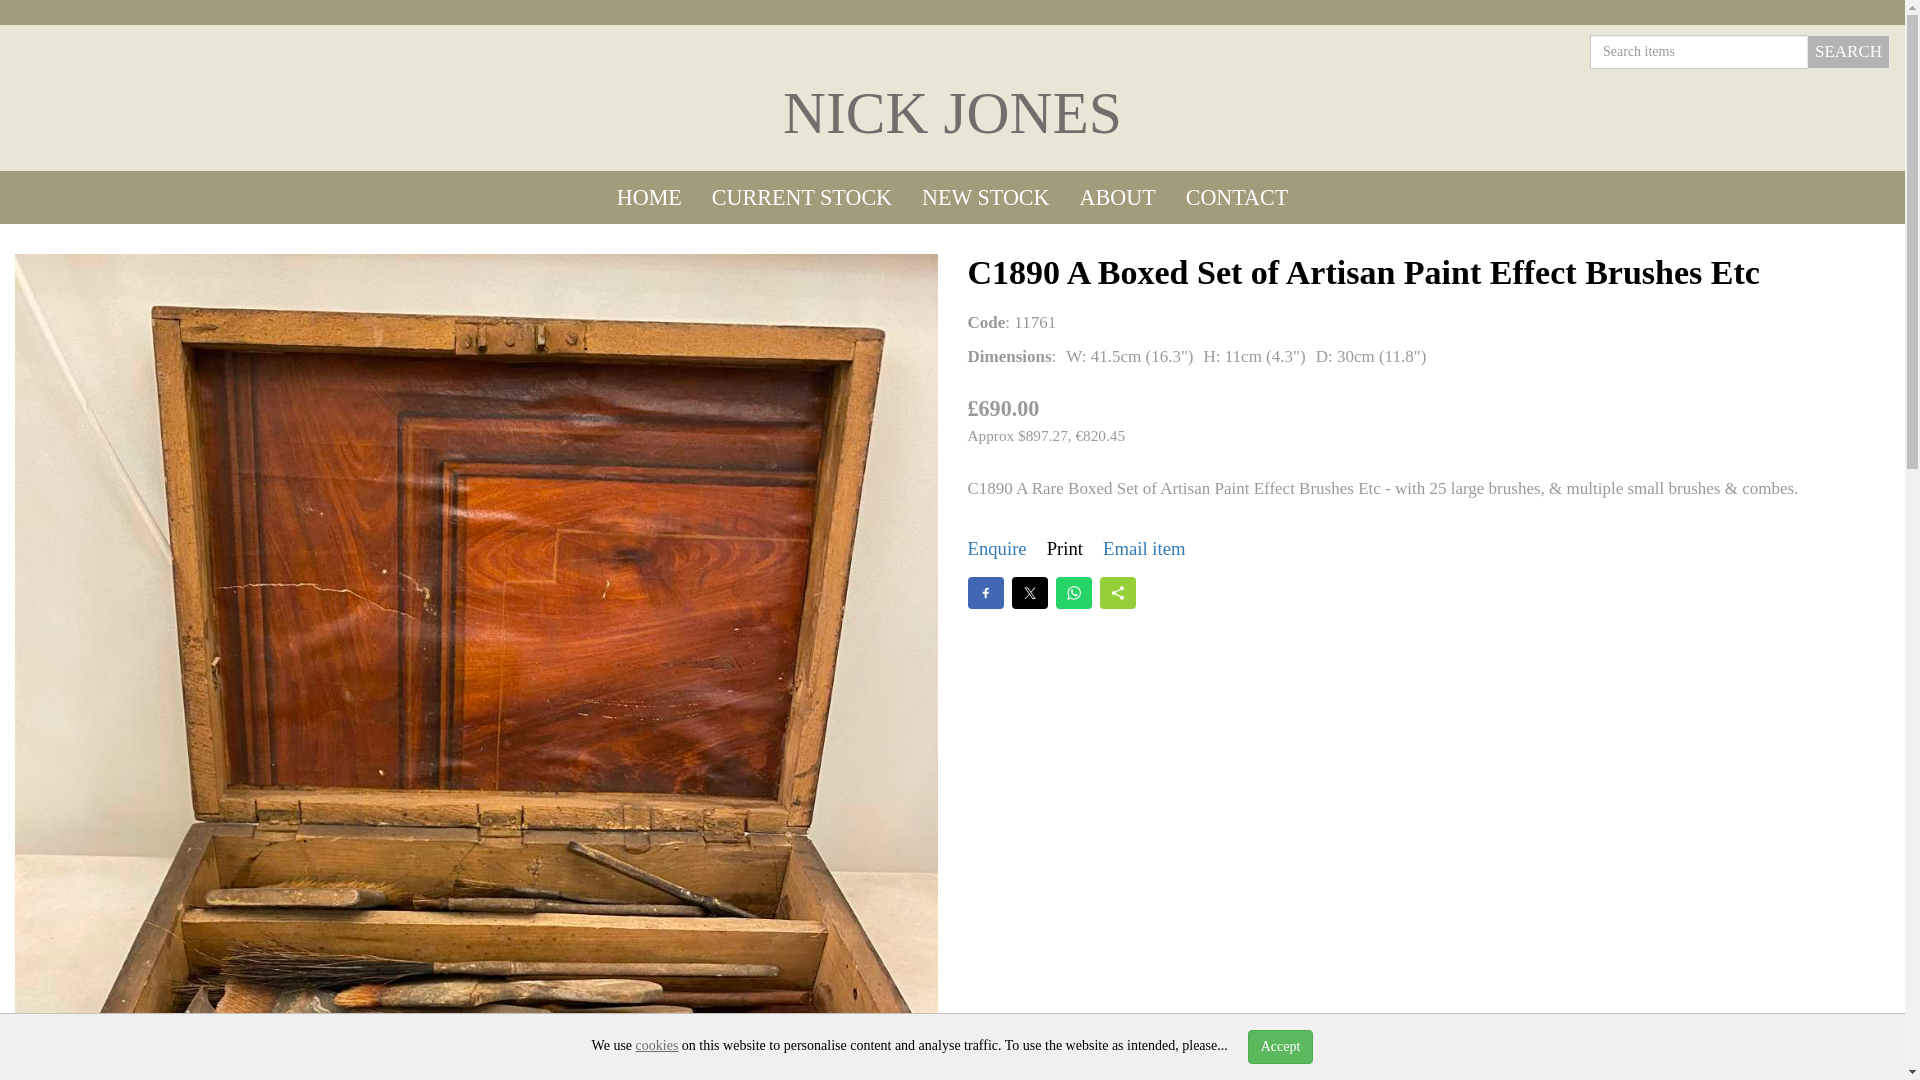 The height and width of the screenshot is (1080, 1920). I want to click on cookies, so click(657, 1045).